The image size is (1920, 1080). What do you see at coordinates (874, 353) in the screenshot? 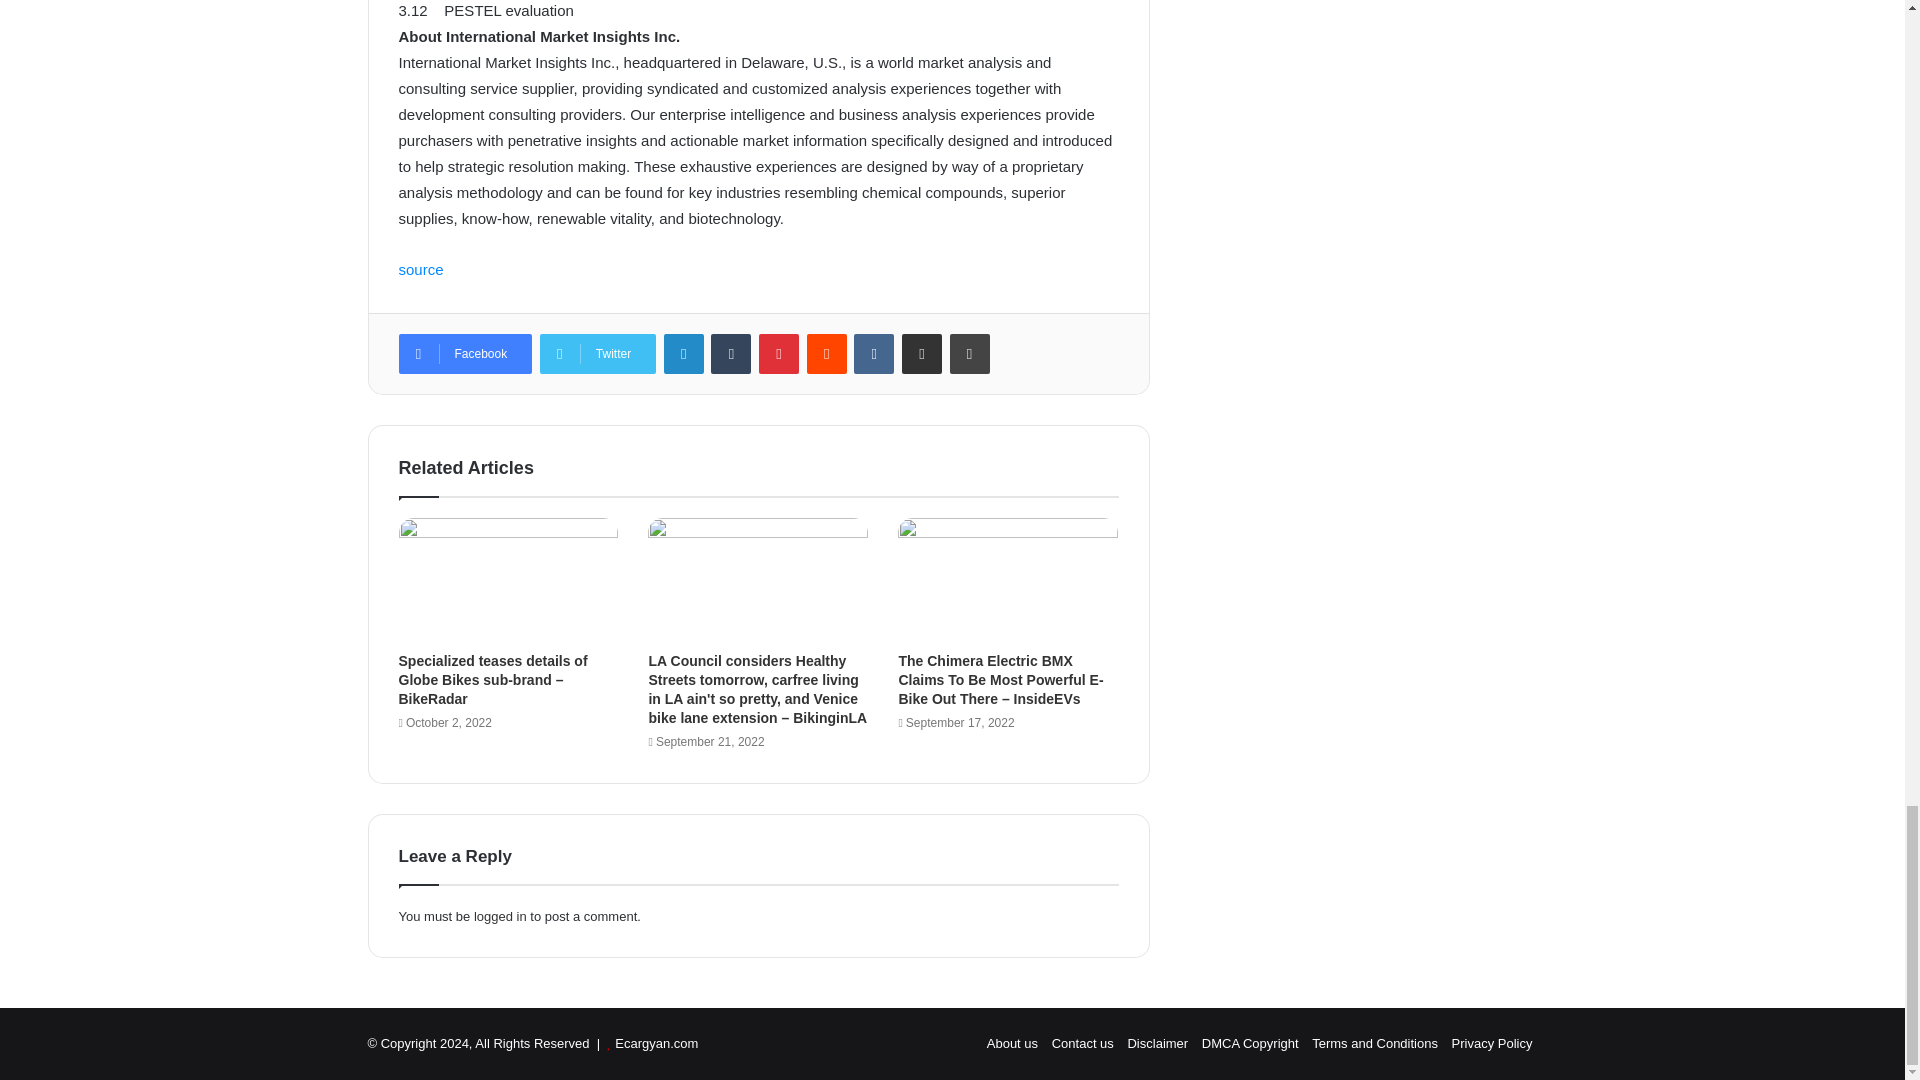
I see `VKontakte` at bounding box center [874, 353].